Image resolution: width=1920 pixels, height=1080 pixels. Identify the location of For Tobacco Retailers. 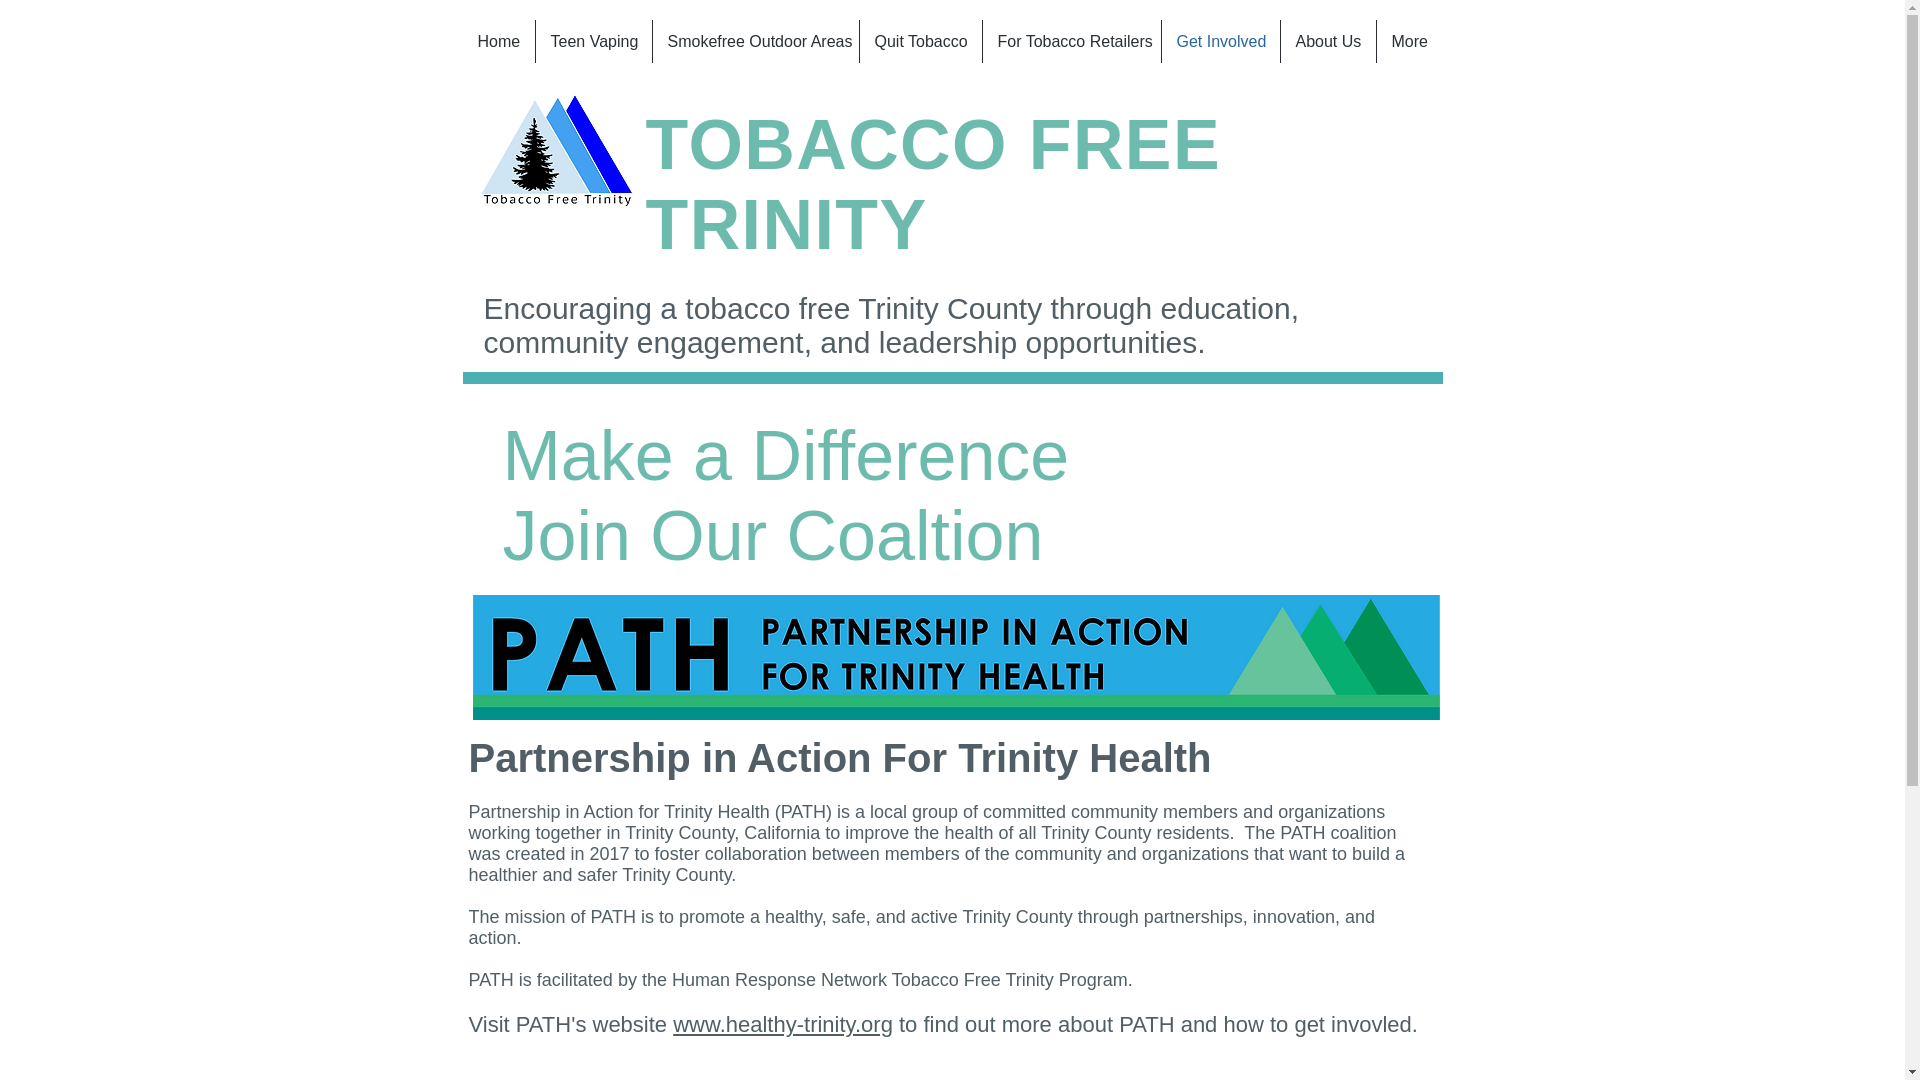
(1070, 41).